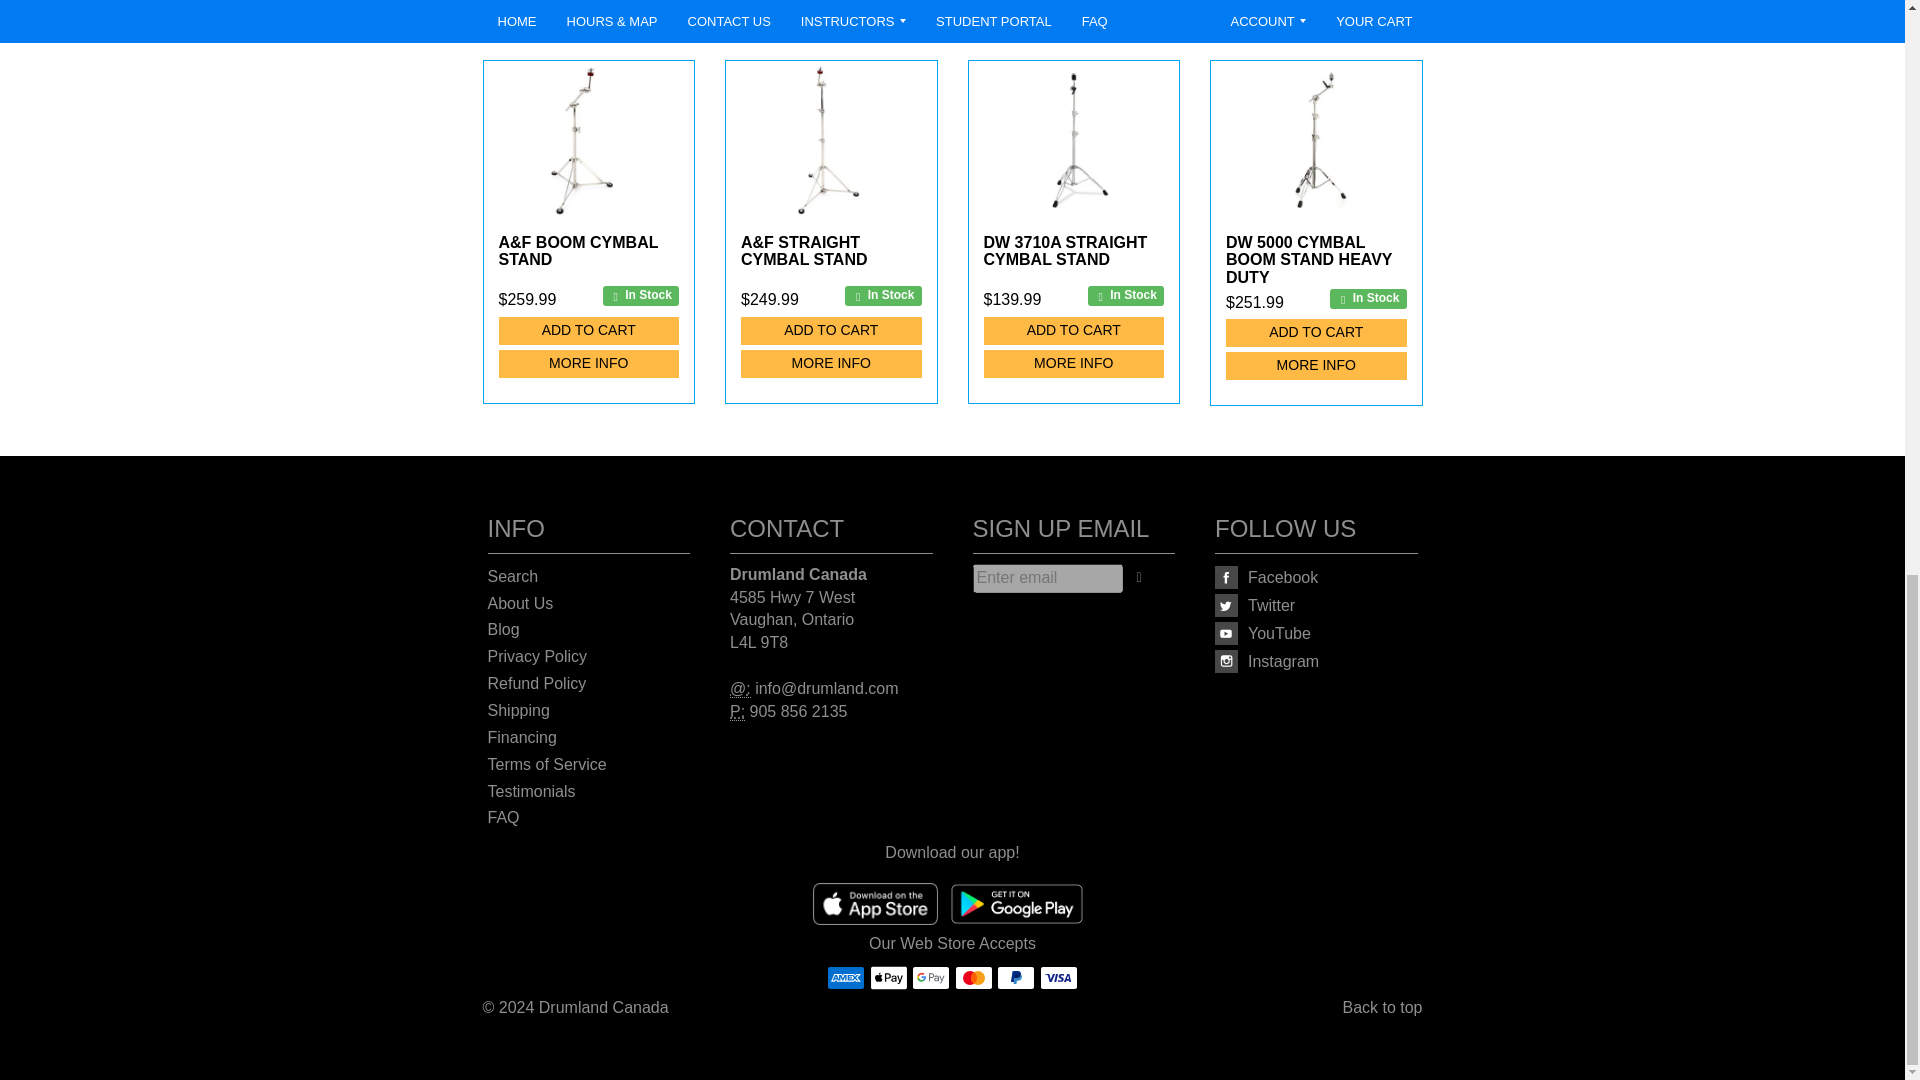 This screenshot has height=1080, width=1920. Describe the element at coordinates (740, 688) in the screenshot. I see `Email` at that location.